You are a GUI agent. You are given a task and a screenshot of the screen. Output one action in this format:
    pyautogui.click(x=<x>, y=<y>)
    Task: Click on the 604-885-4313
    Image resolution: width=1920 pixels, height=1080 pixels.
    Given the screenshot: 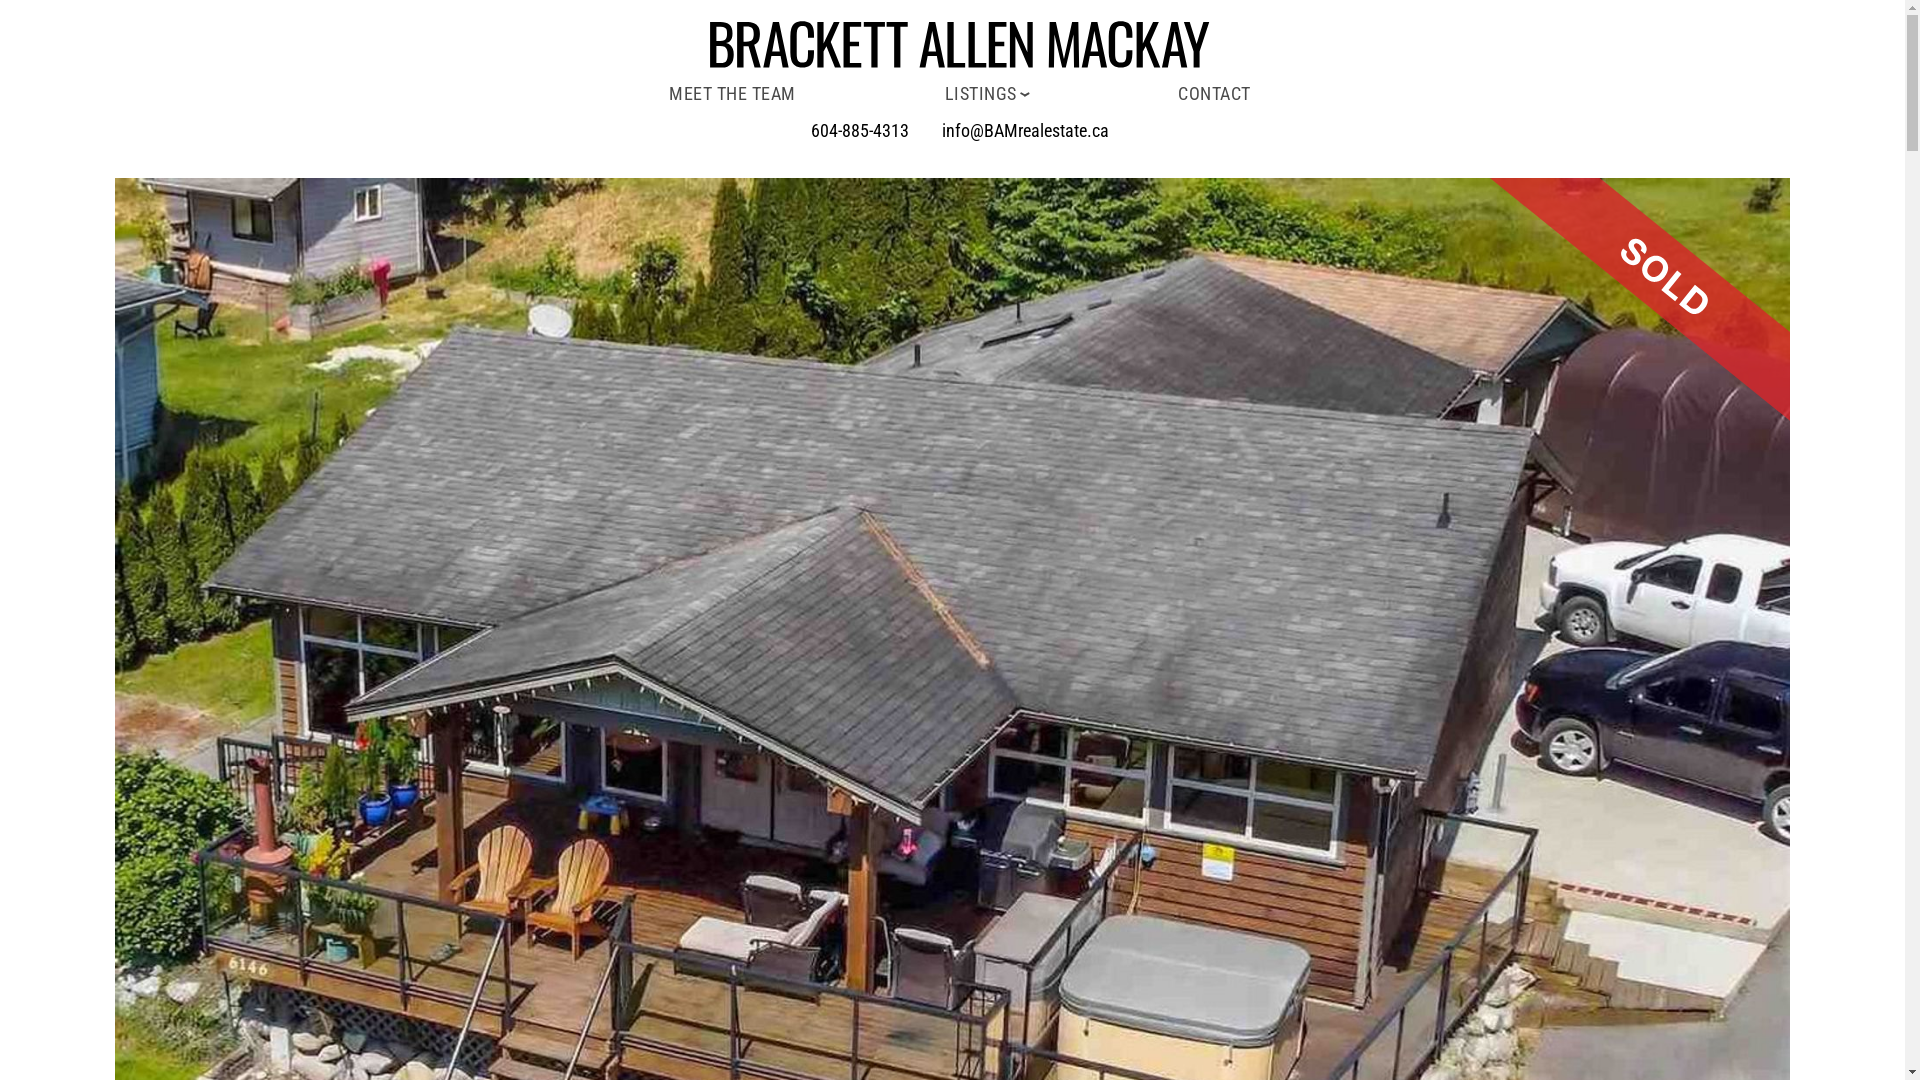 What is the action you would take?
    pyautogui.click(x=860, y=130)
    